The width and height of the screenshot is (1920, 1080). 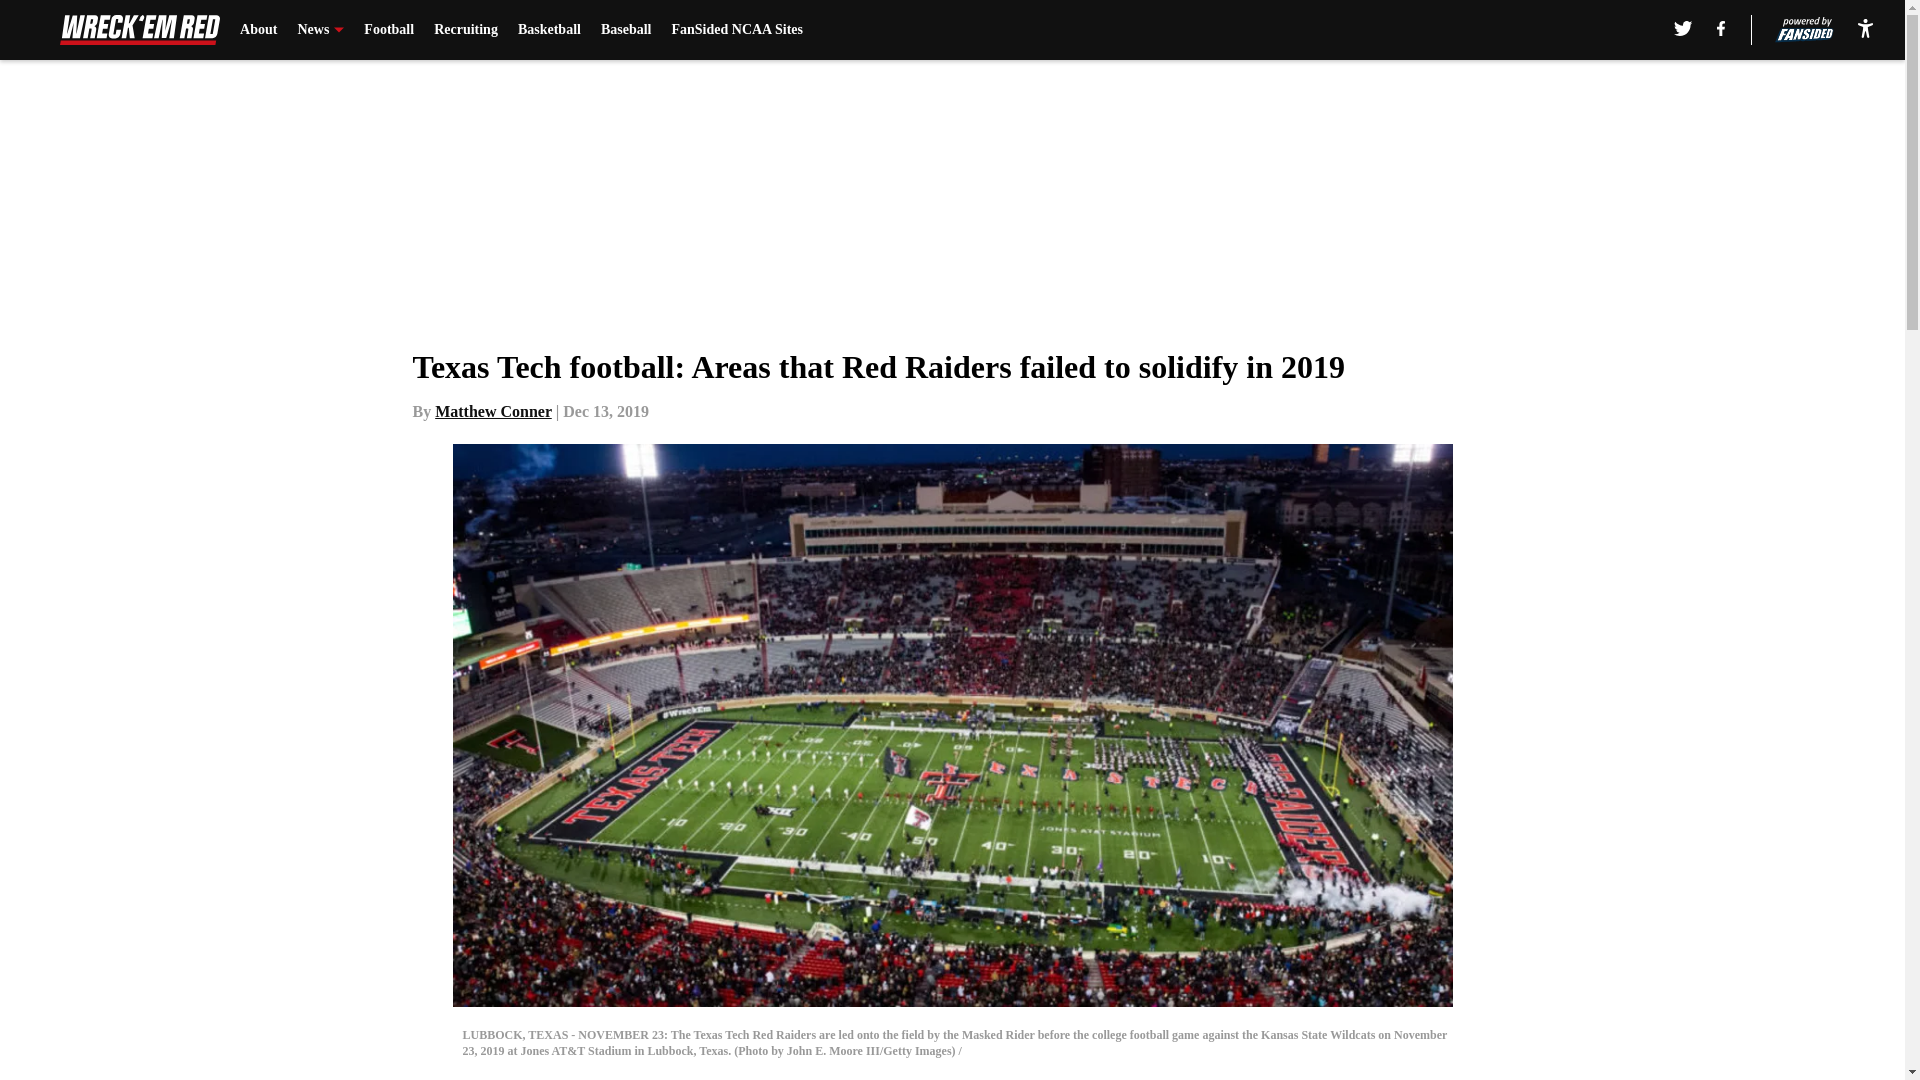 I want to click on Recruiting, so click(x=465, y=30).